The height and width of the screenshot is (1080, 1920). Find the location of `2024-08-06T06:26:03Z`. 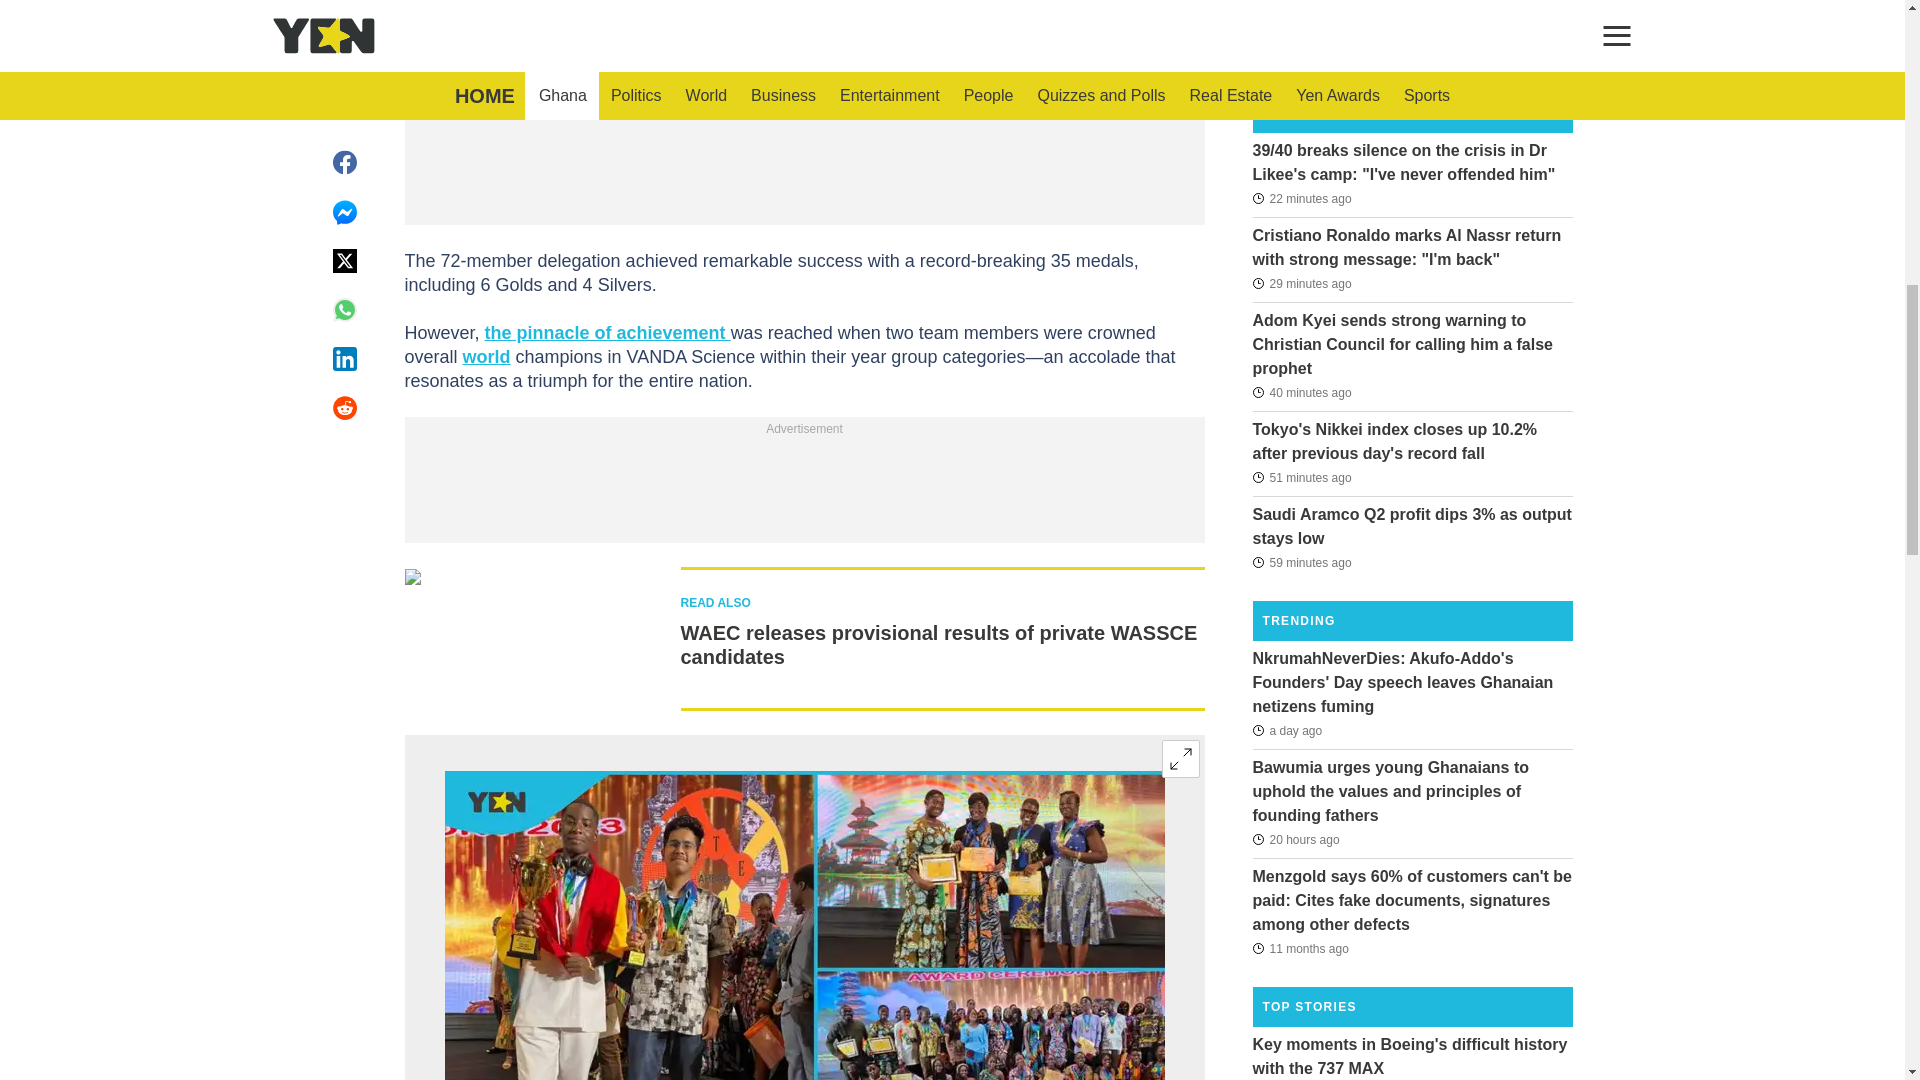

2024-08-06T06:26:03Z is located at coordinates (1301, 478).